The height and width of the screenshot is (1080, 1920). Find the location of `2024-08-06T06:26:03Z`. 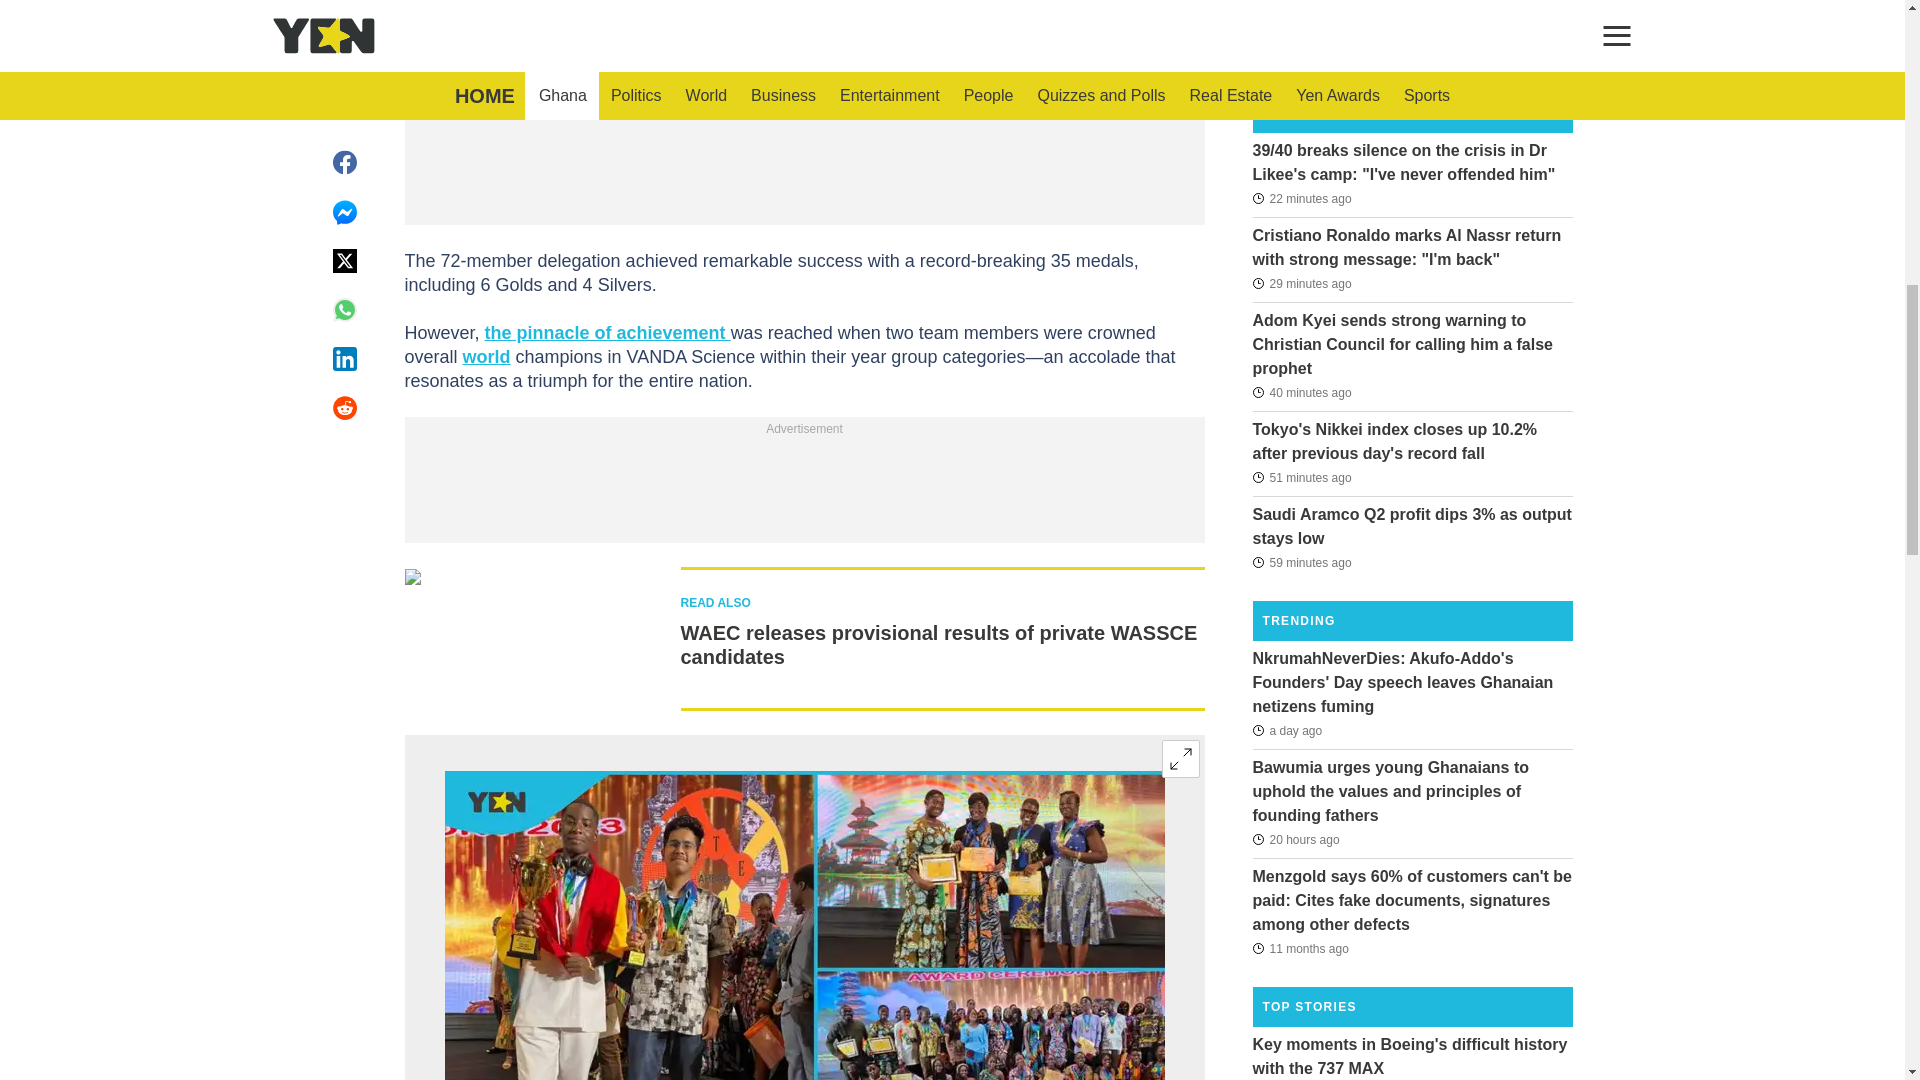

2024-08-06T06:26:03Z is located at coordinates (1301, 478).